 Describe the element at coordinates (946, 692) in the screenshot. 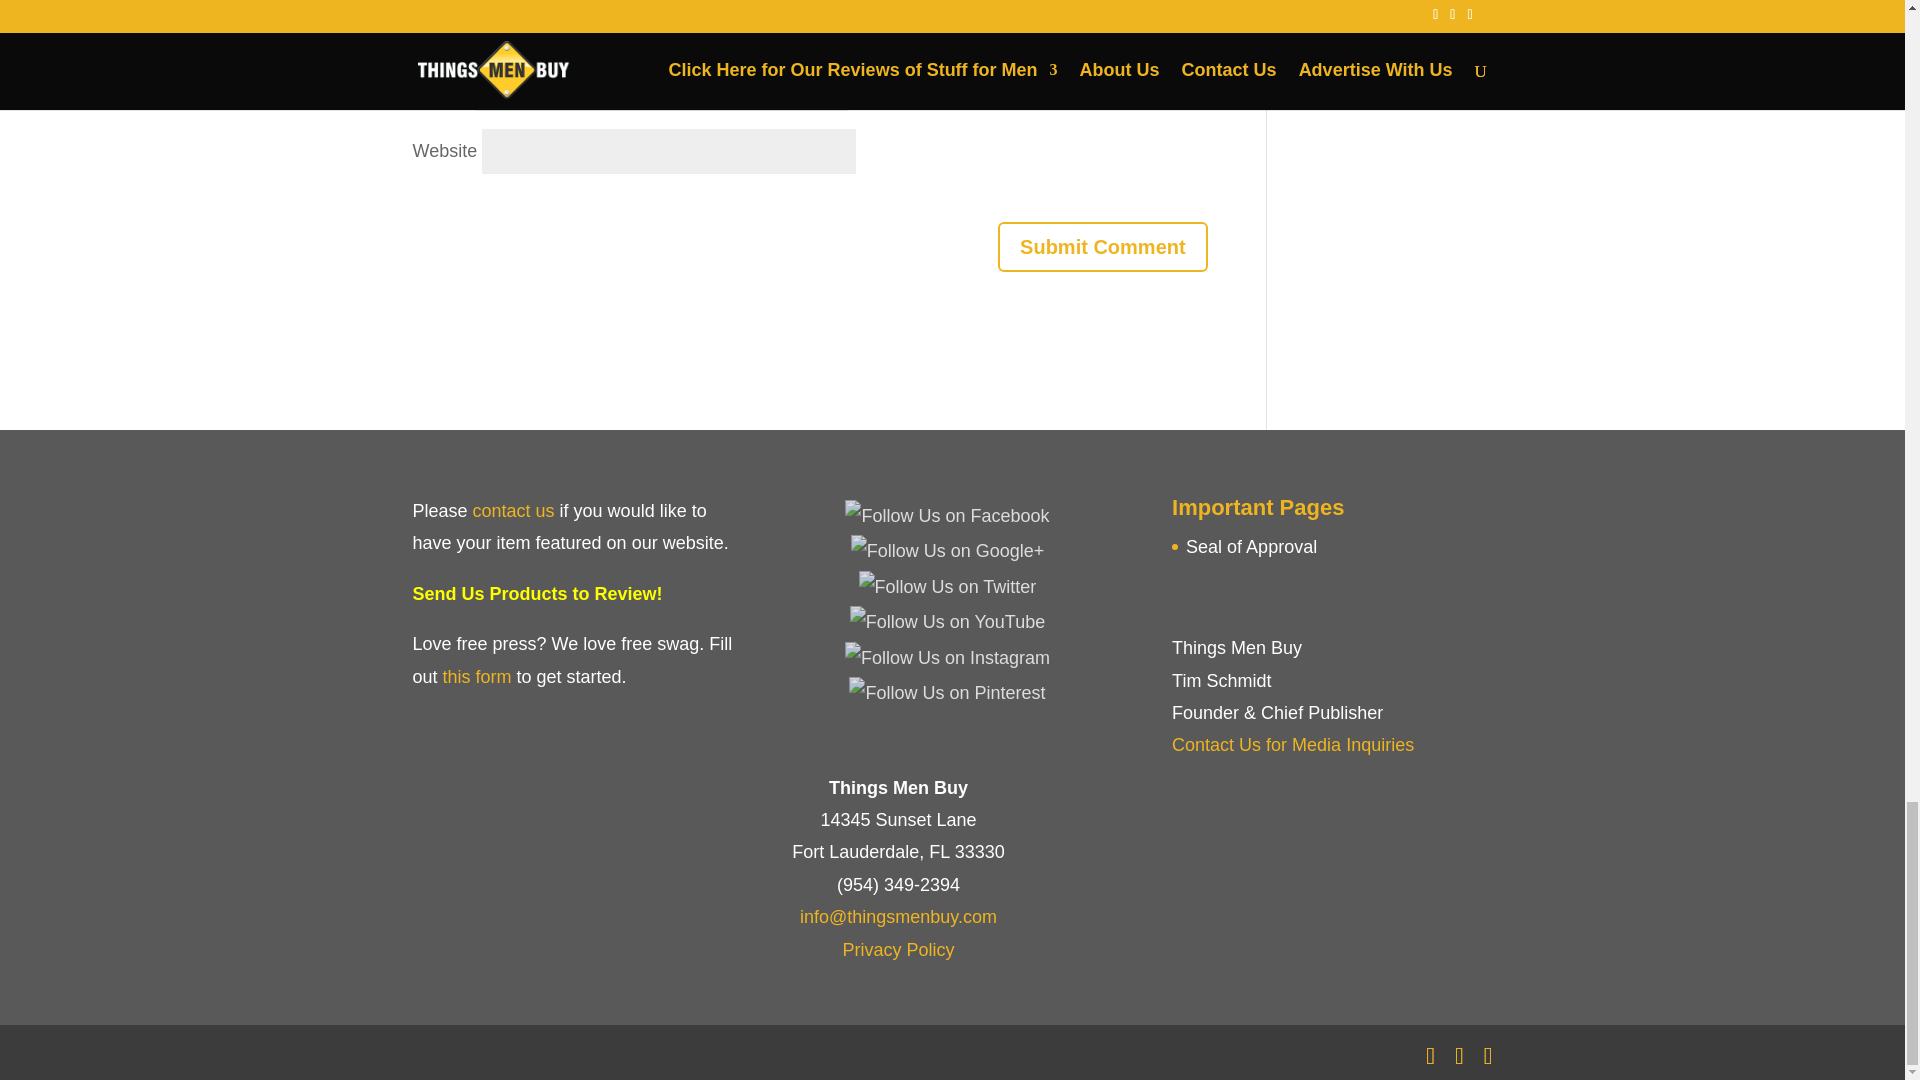

I see `Follow Us on Pinterest` at that location.